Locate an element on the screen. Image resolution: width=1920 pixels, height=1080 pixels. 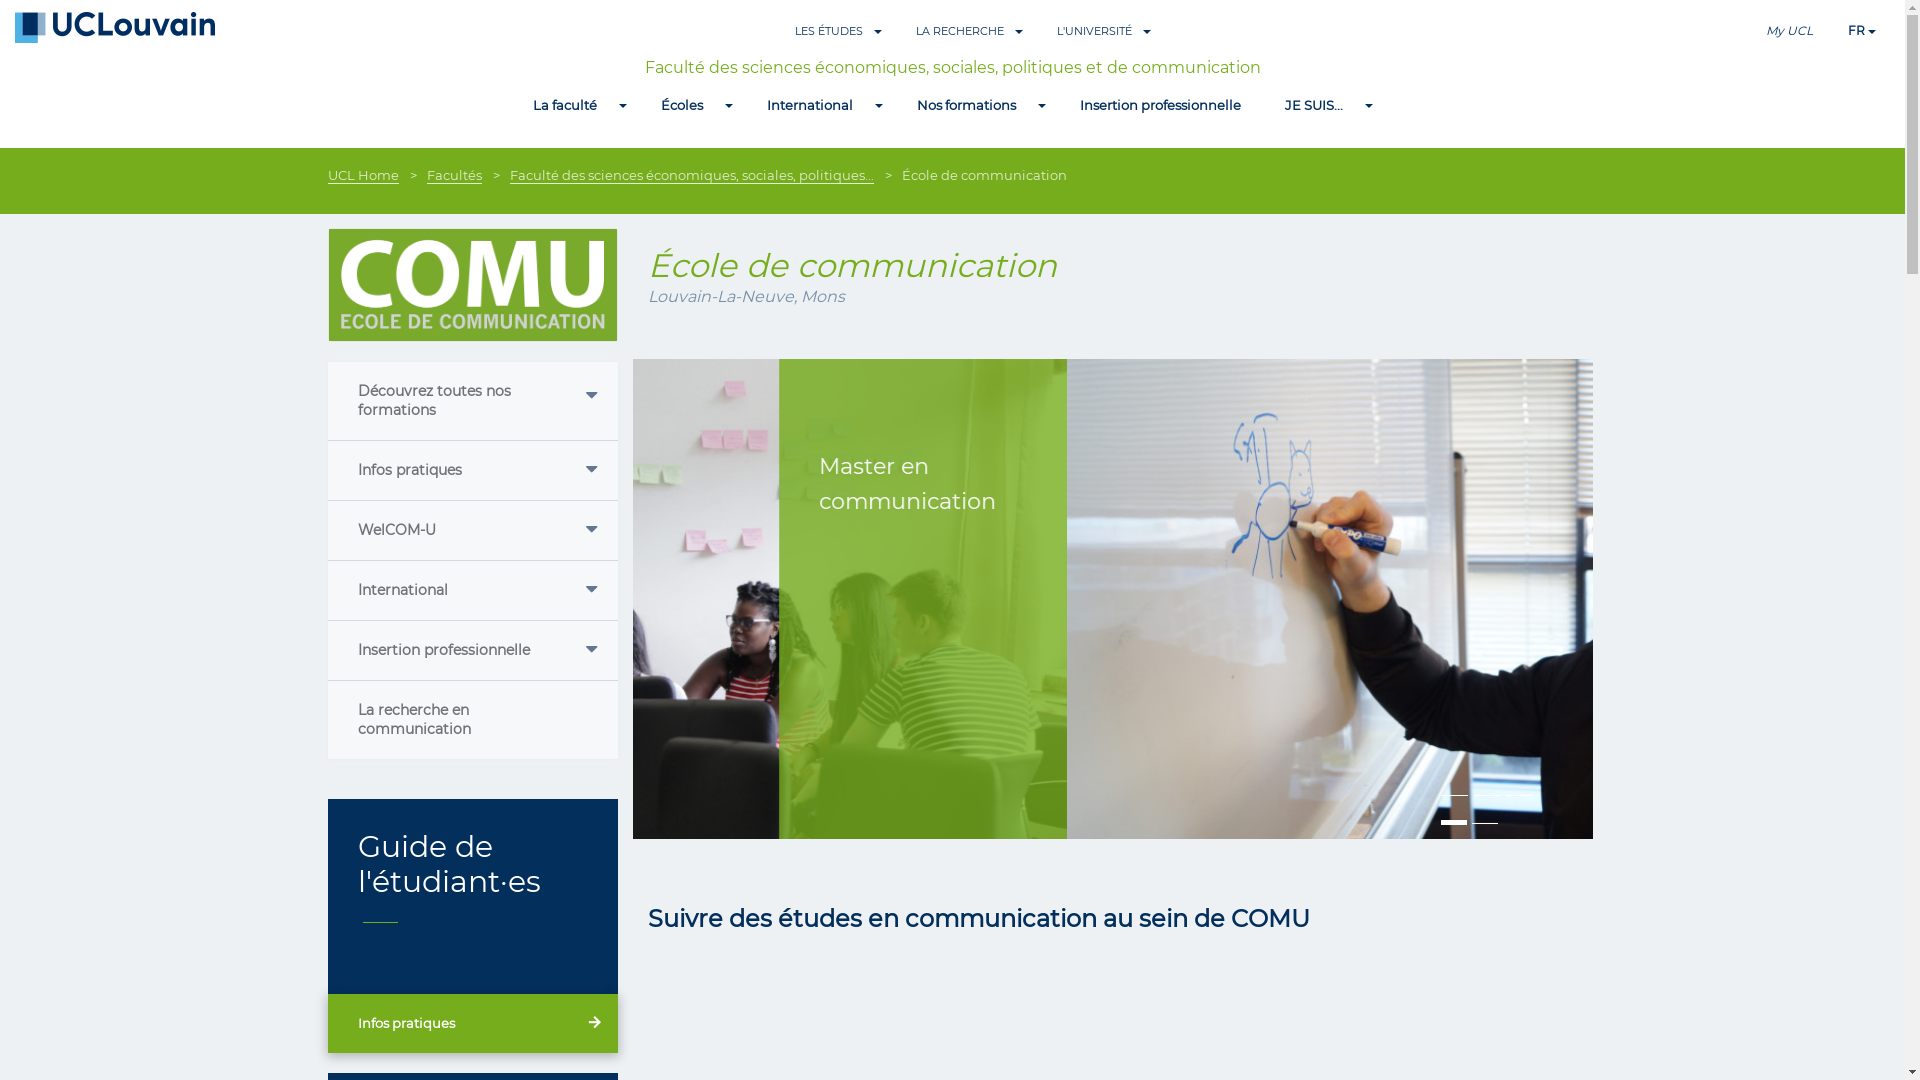
Infos pratiques is located at coordinates (473, 1024).